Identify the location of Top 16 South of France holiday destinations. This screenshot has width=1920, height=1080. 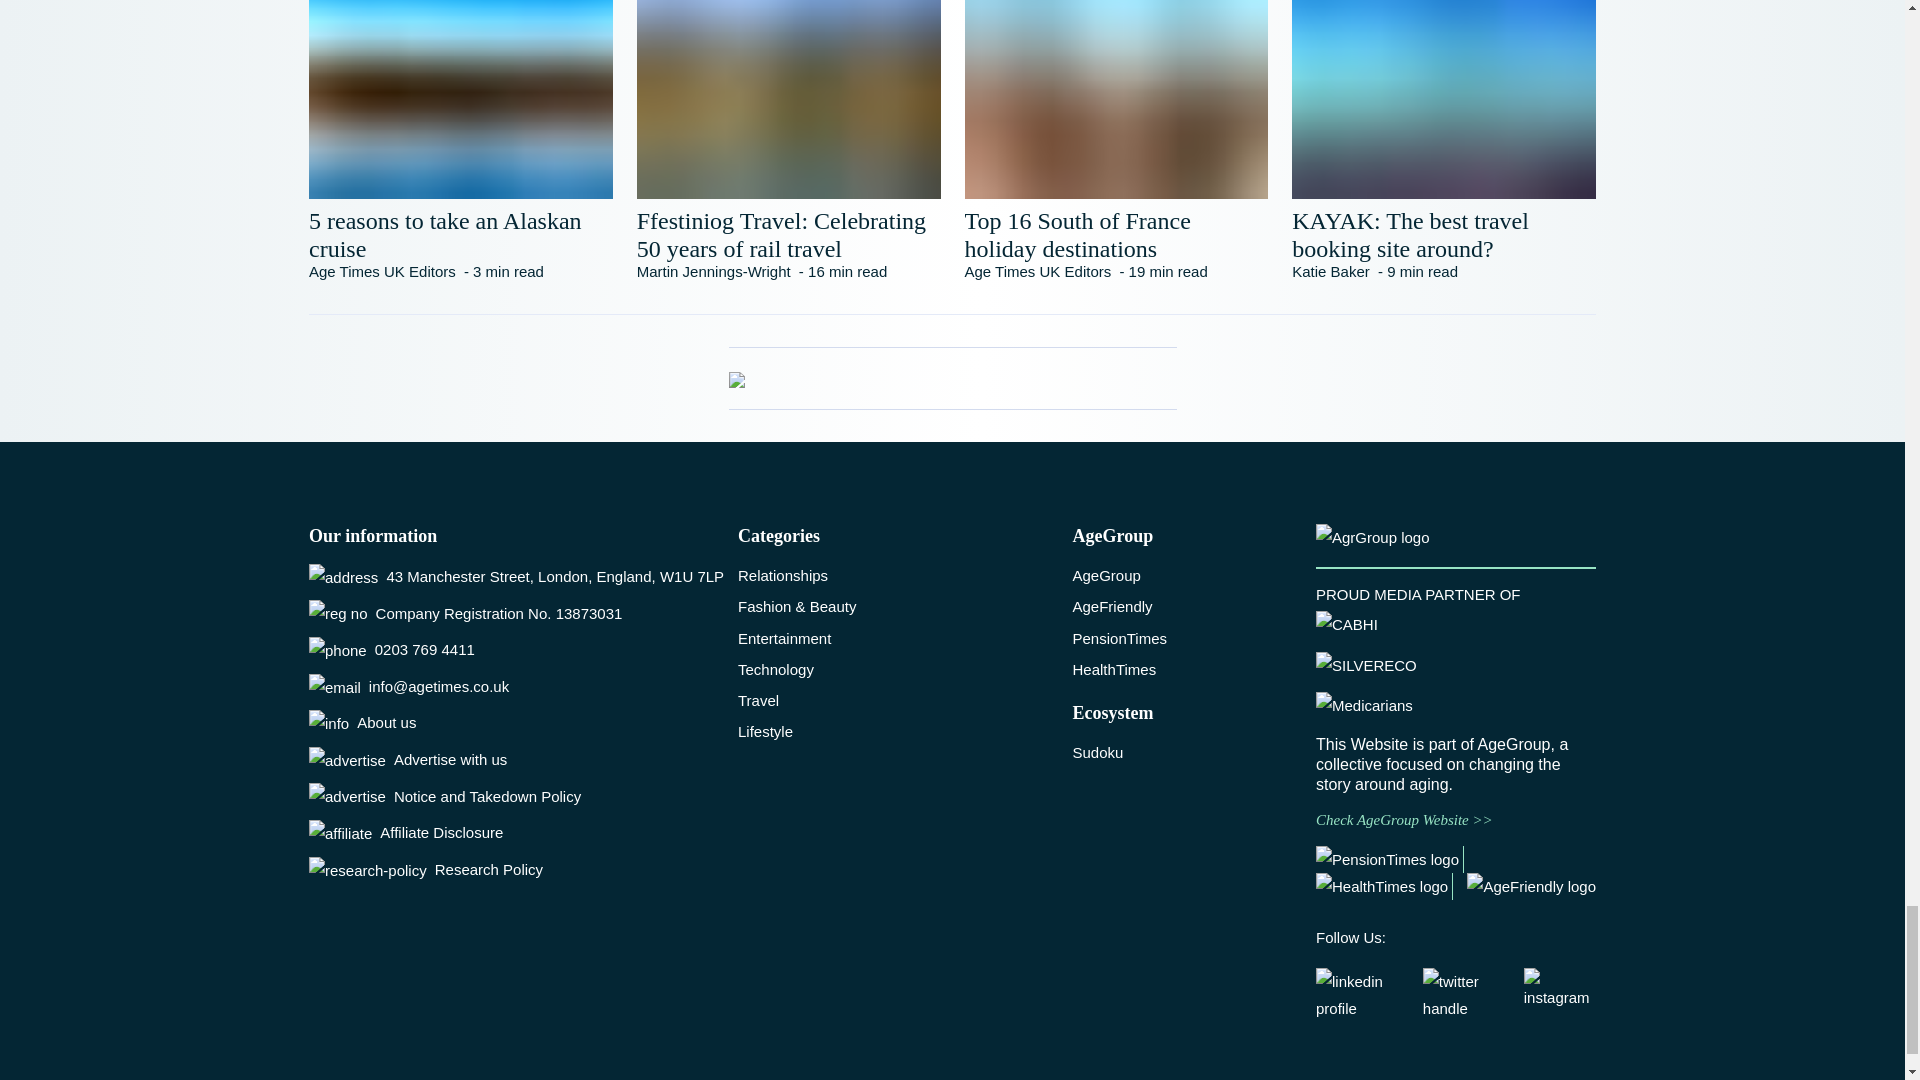
(1115, 235).